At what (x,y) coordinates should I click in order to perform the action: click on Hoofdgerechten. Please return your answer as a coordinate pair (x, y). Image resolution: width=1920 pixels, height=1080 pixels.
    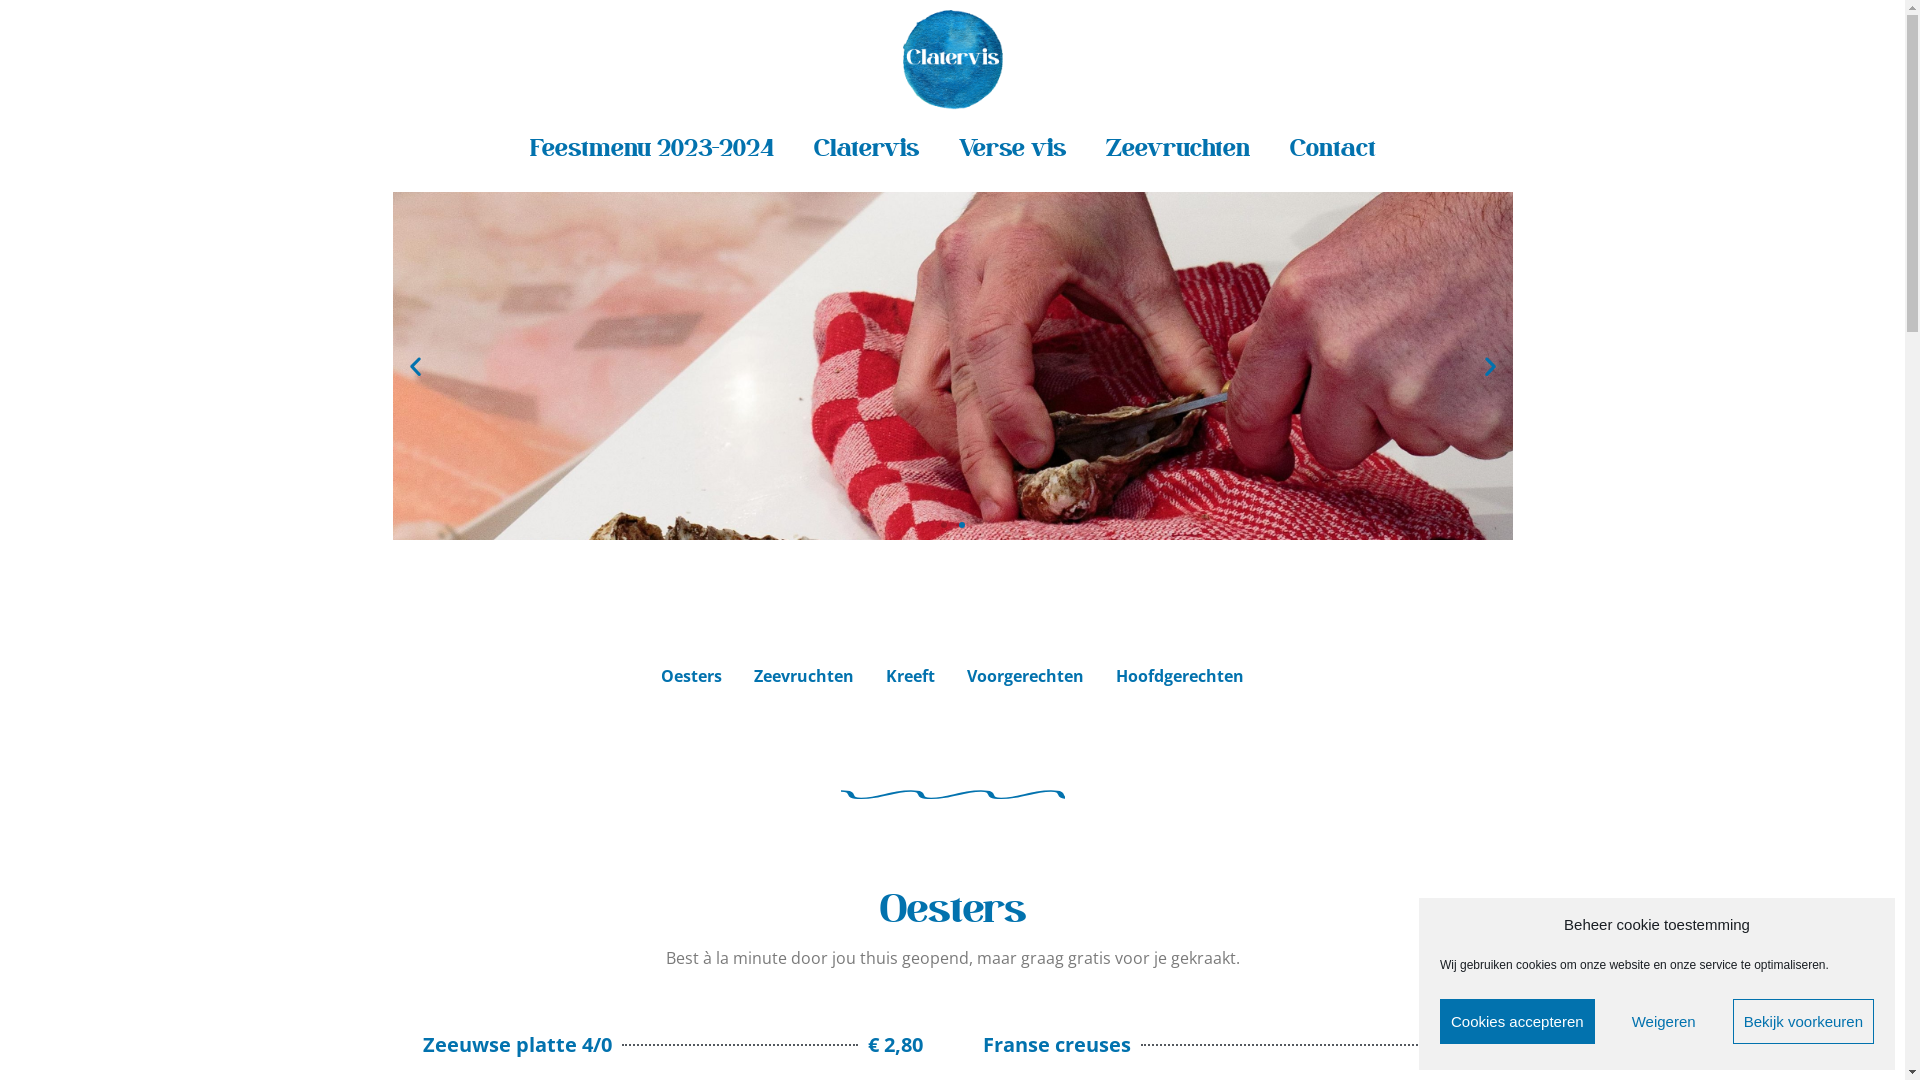
    Looking at the image, I should click on (1180, 676).